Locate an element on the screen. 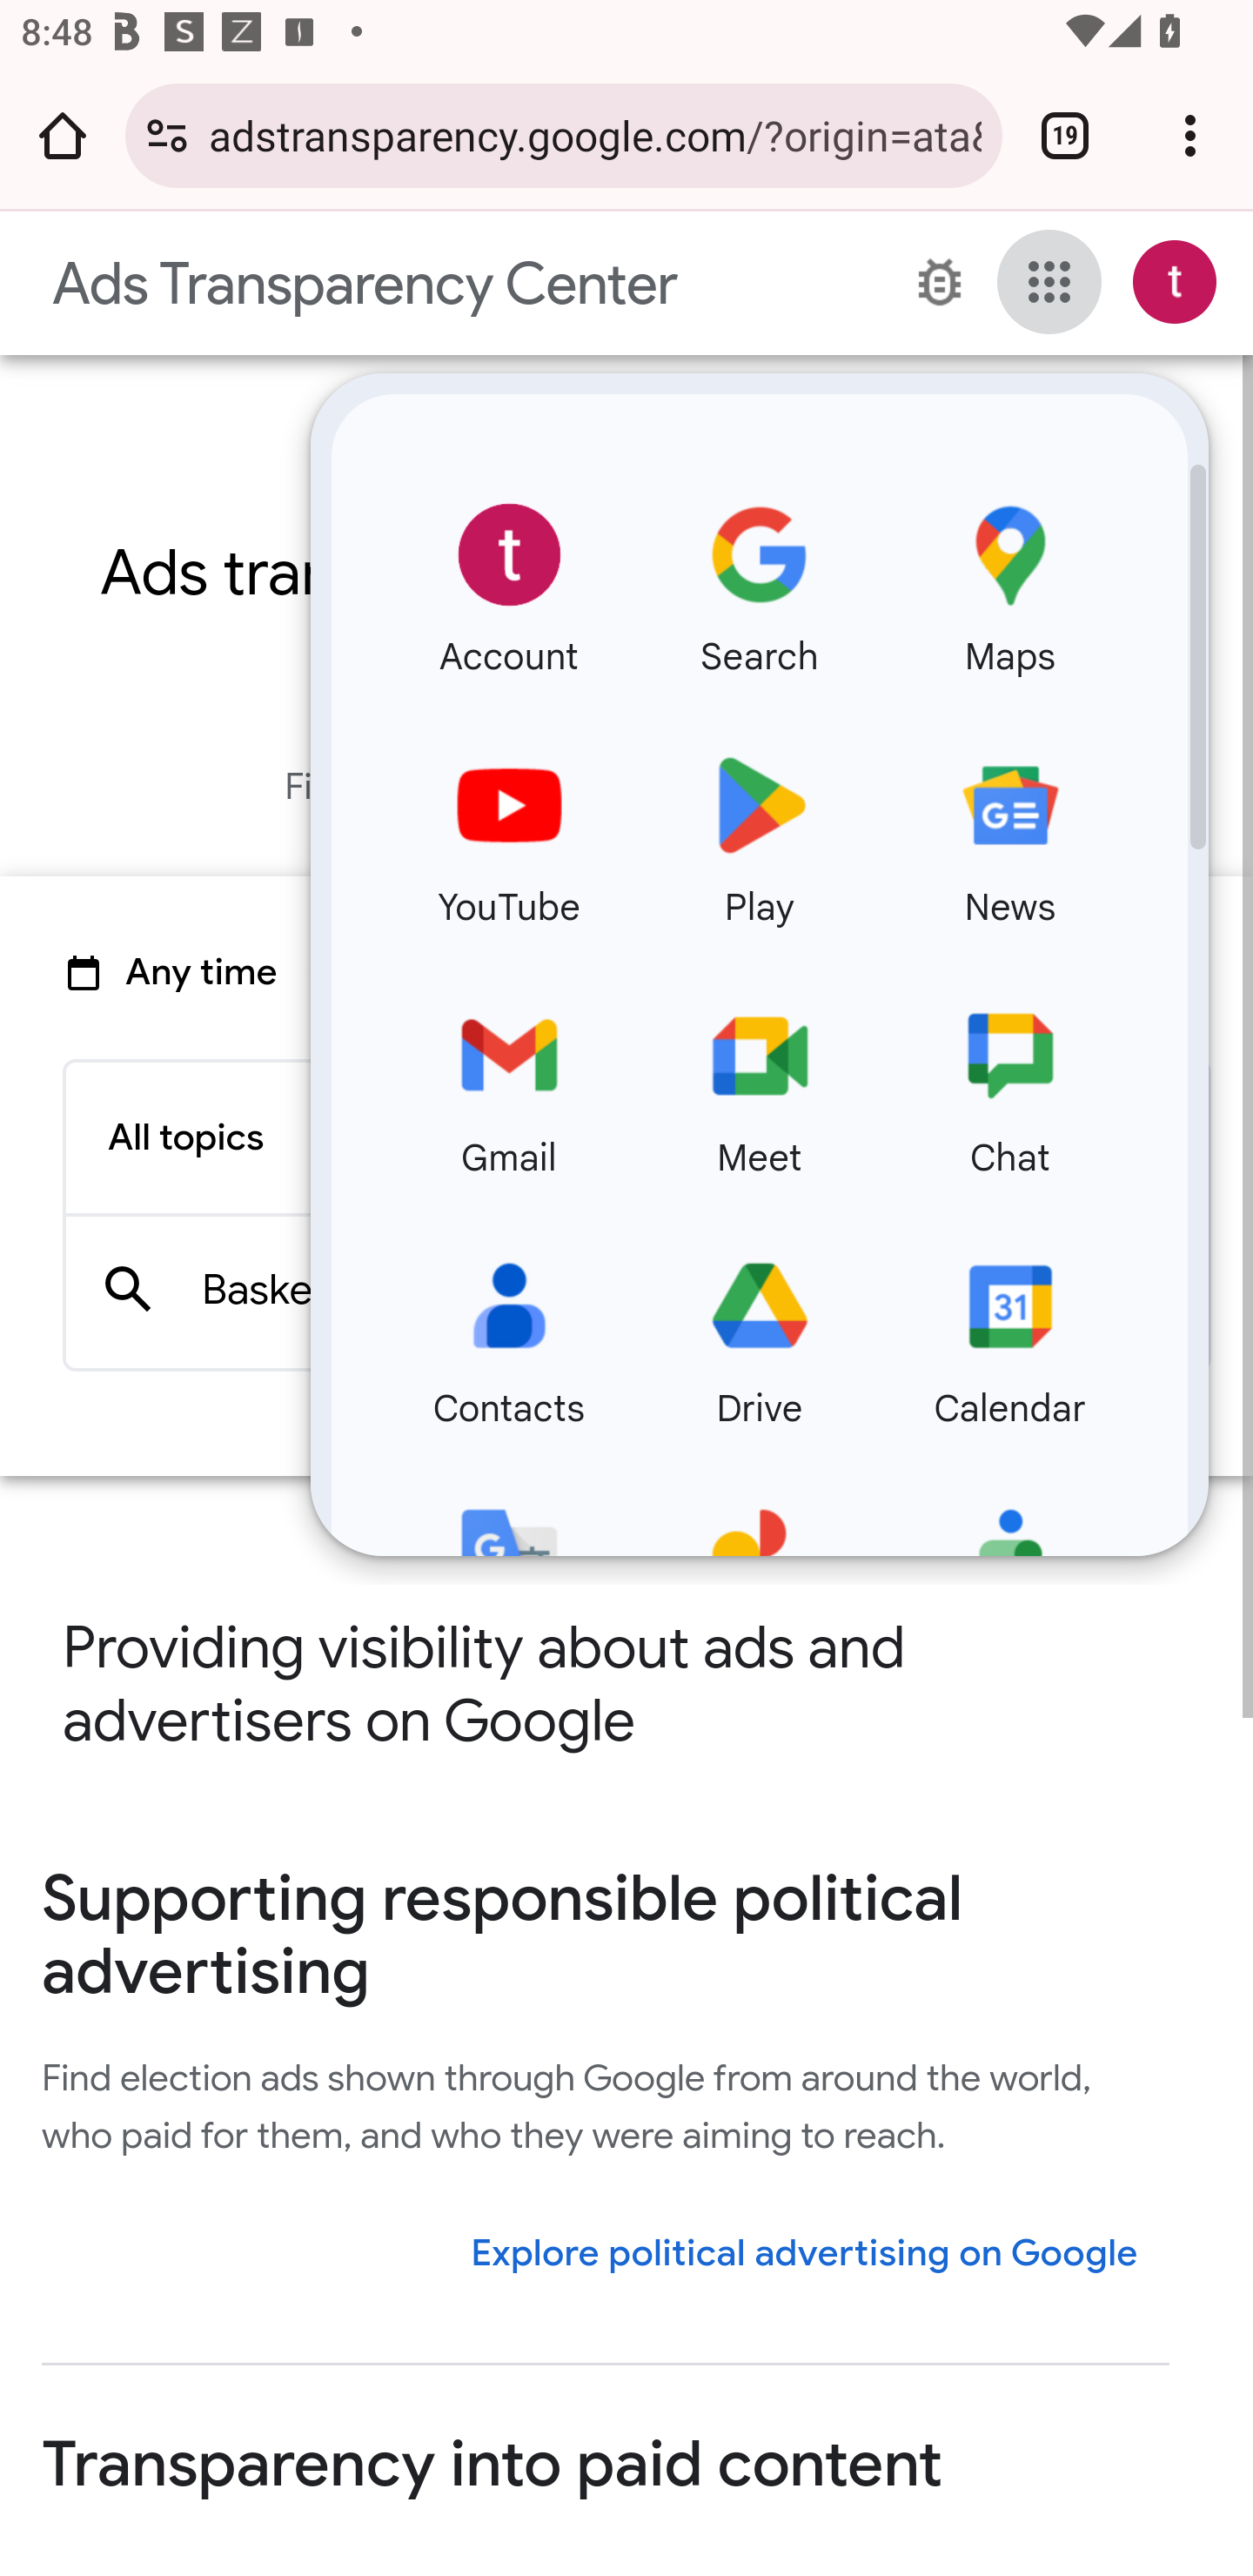 This screenshot has height=2576, width=1253. Calendar is located at coordinates (1010, 1333).